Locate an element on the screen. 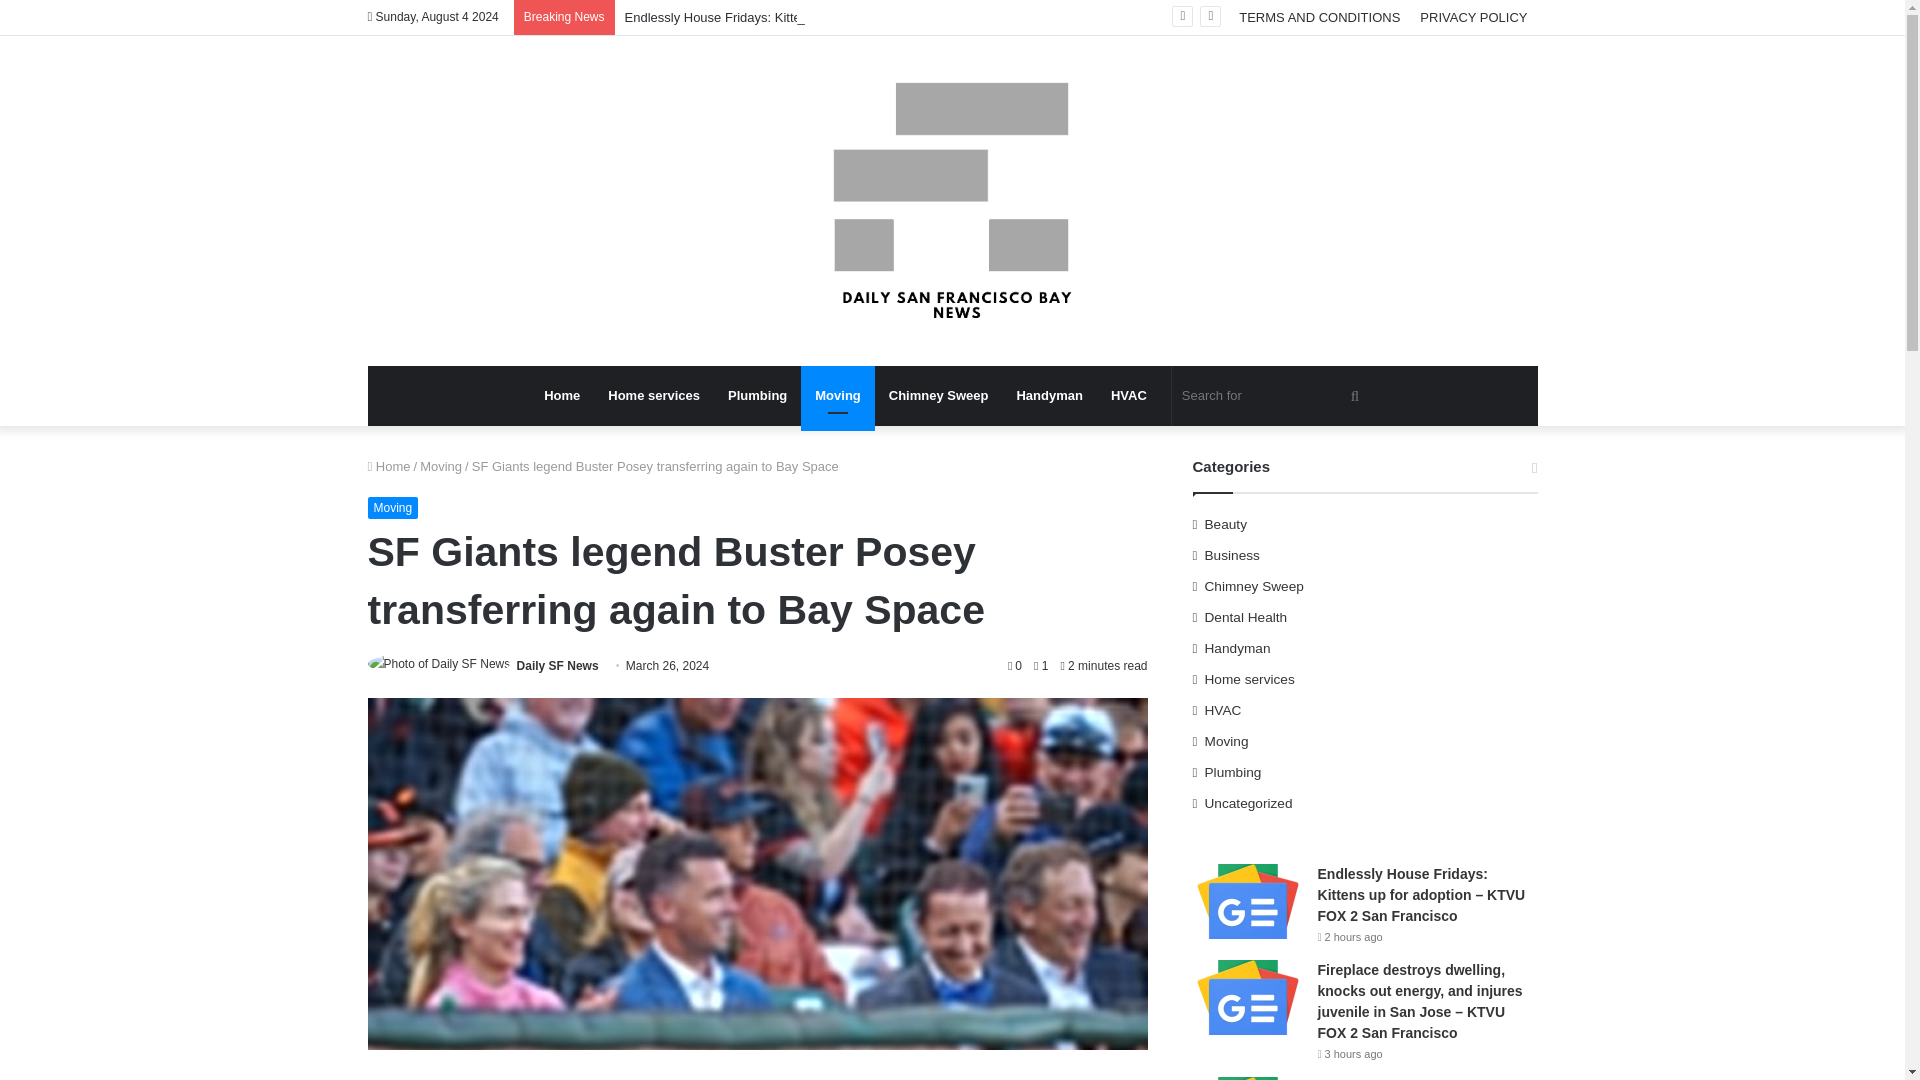 The image size is (1920, 1080). DAILY SAN FRANCISCO BAY NEWS is located at coordinates (952, 200).